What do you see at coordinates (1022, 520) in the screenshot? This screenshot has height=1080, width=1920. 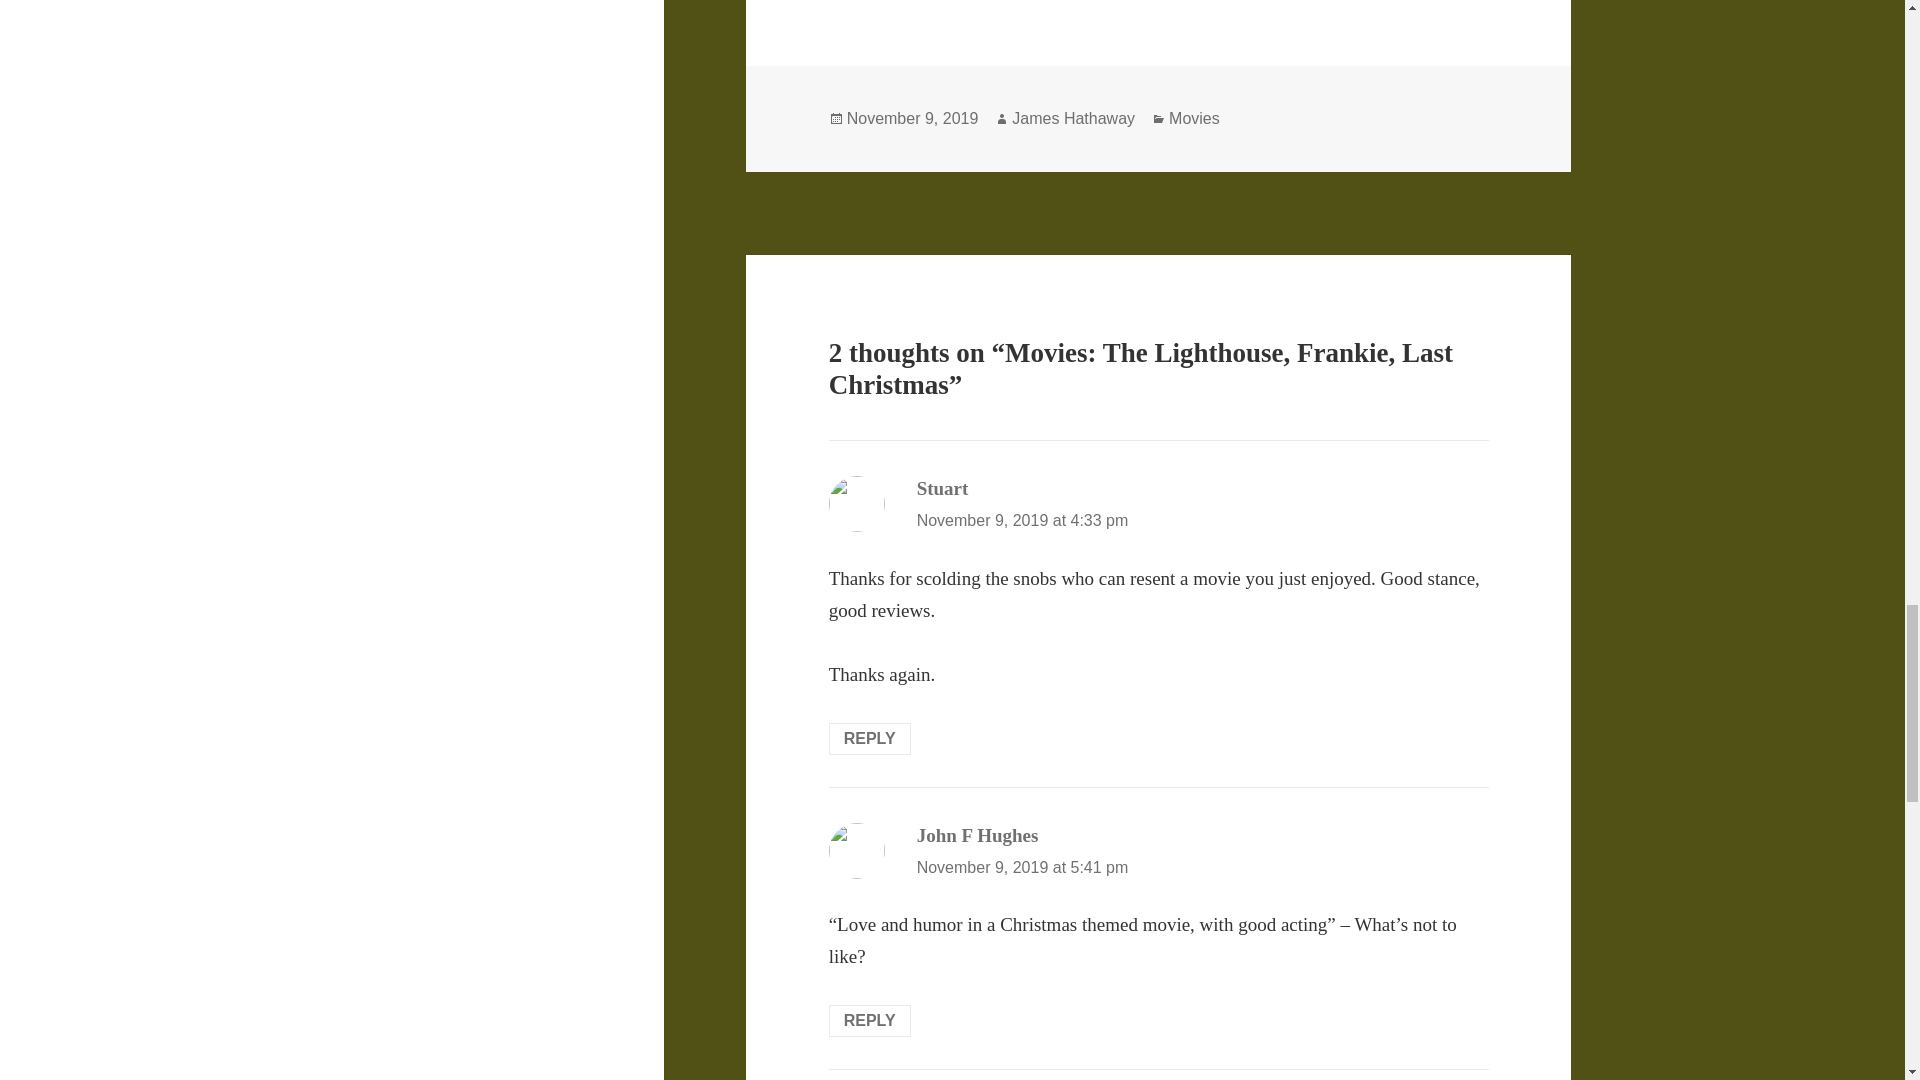 I see `November 9, 2019 at 4:33 pm` at bounding box center [1022, 520].